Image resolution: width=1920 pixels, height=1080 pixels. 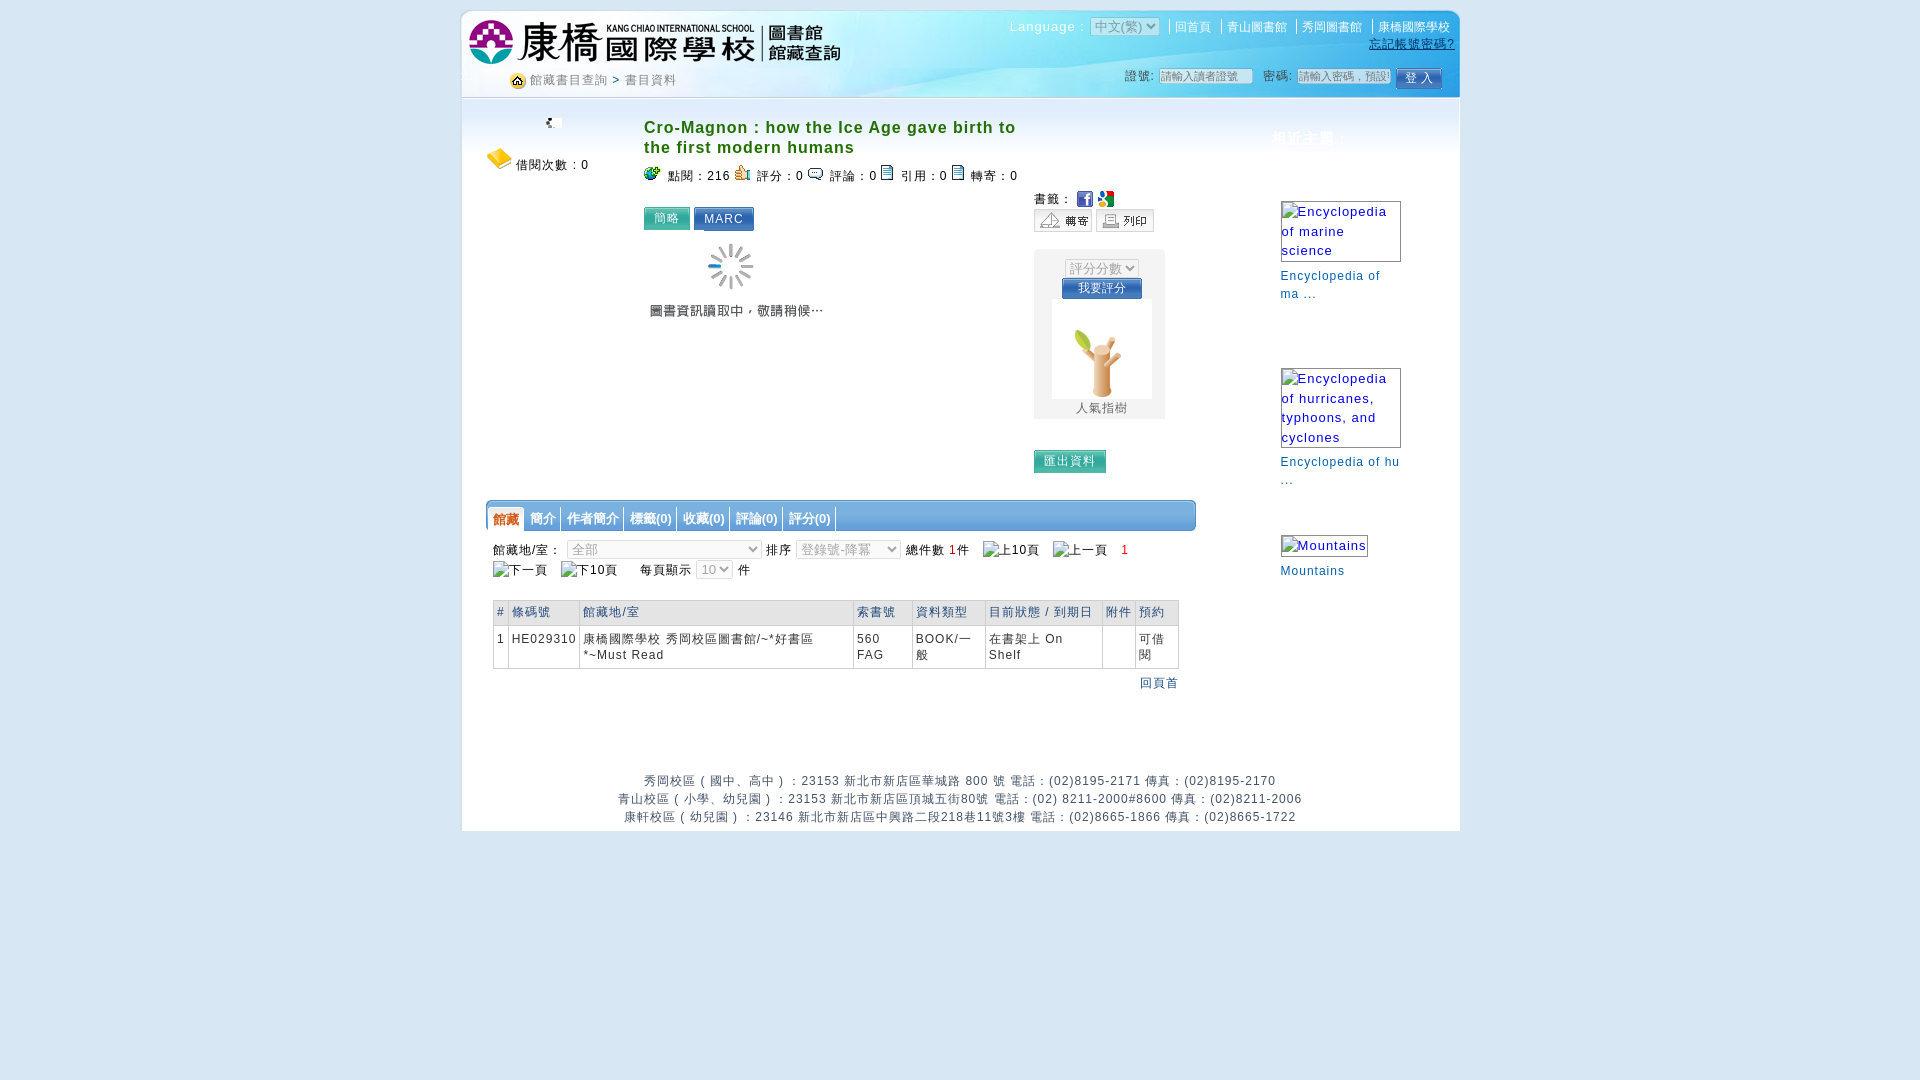 I want to click on Facebook, so click(x=1086, y=199).